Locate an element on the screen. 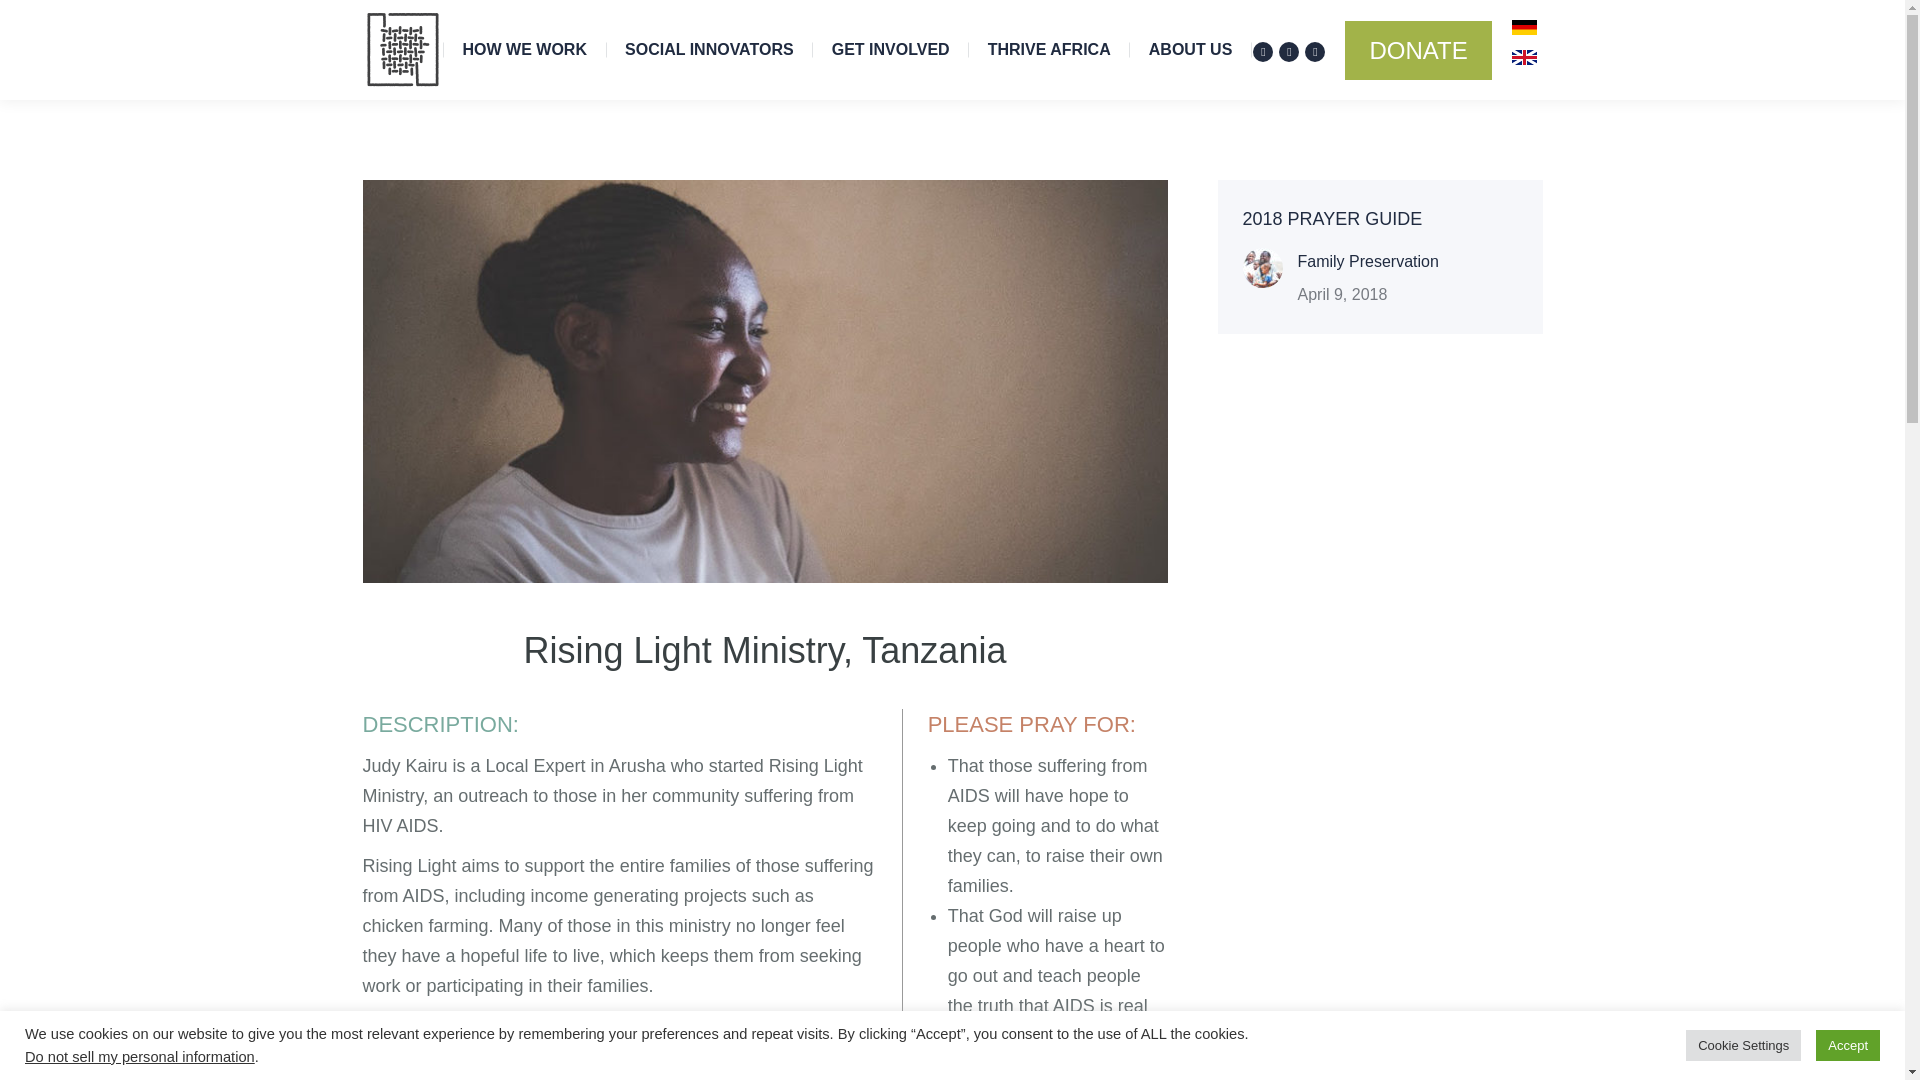 The width and height of the screenshot is (1920, 1080). DONATE is located at coordinates (1418, 49).